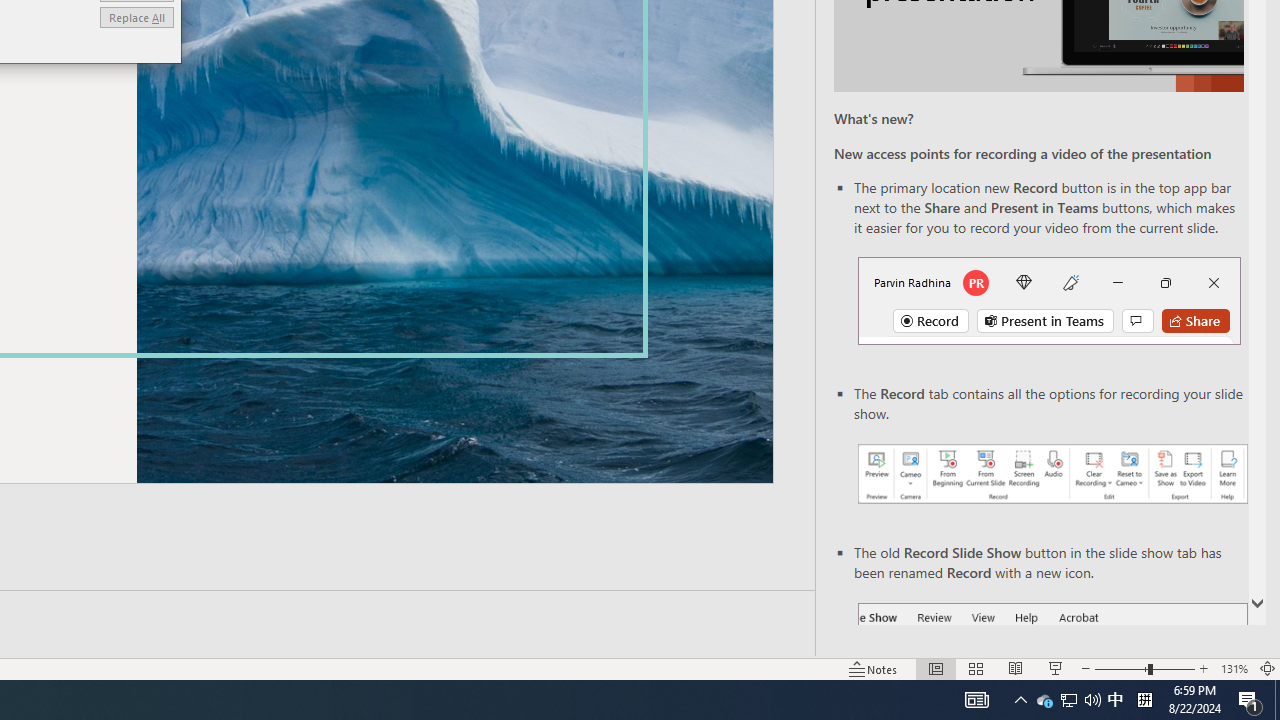  I want to click on Record button in top bar, so click(1044, 700).